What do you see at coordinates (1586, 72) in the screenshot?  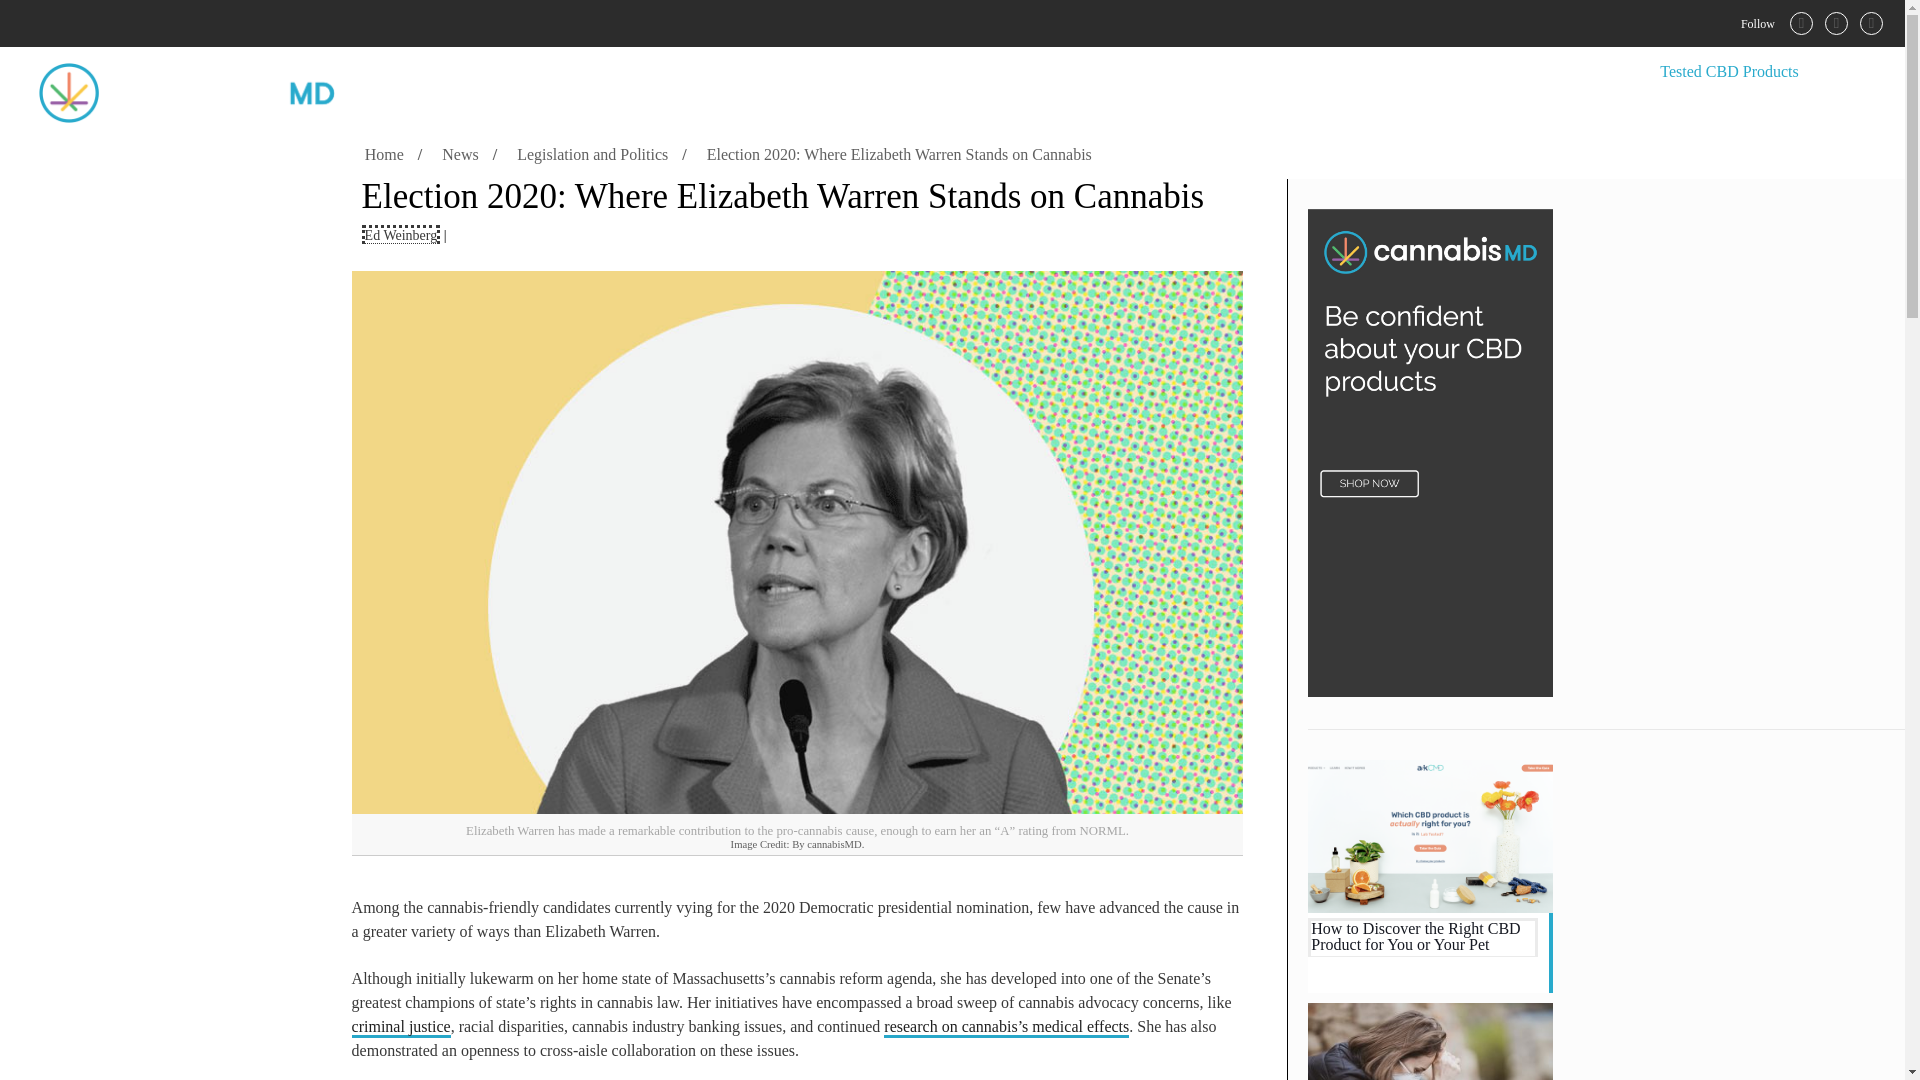 I see `The Basics` at bounding box center [1586, 72].